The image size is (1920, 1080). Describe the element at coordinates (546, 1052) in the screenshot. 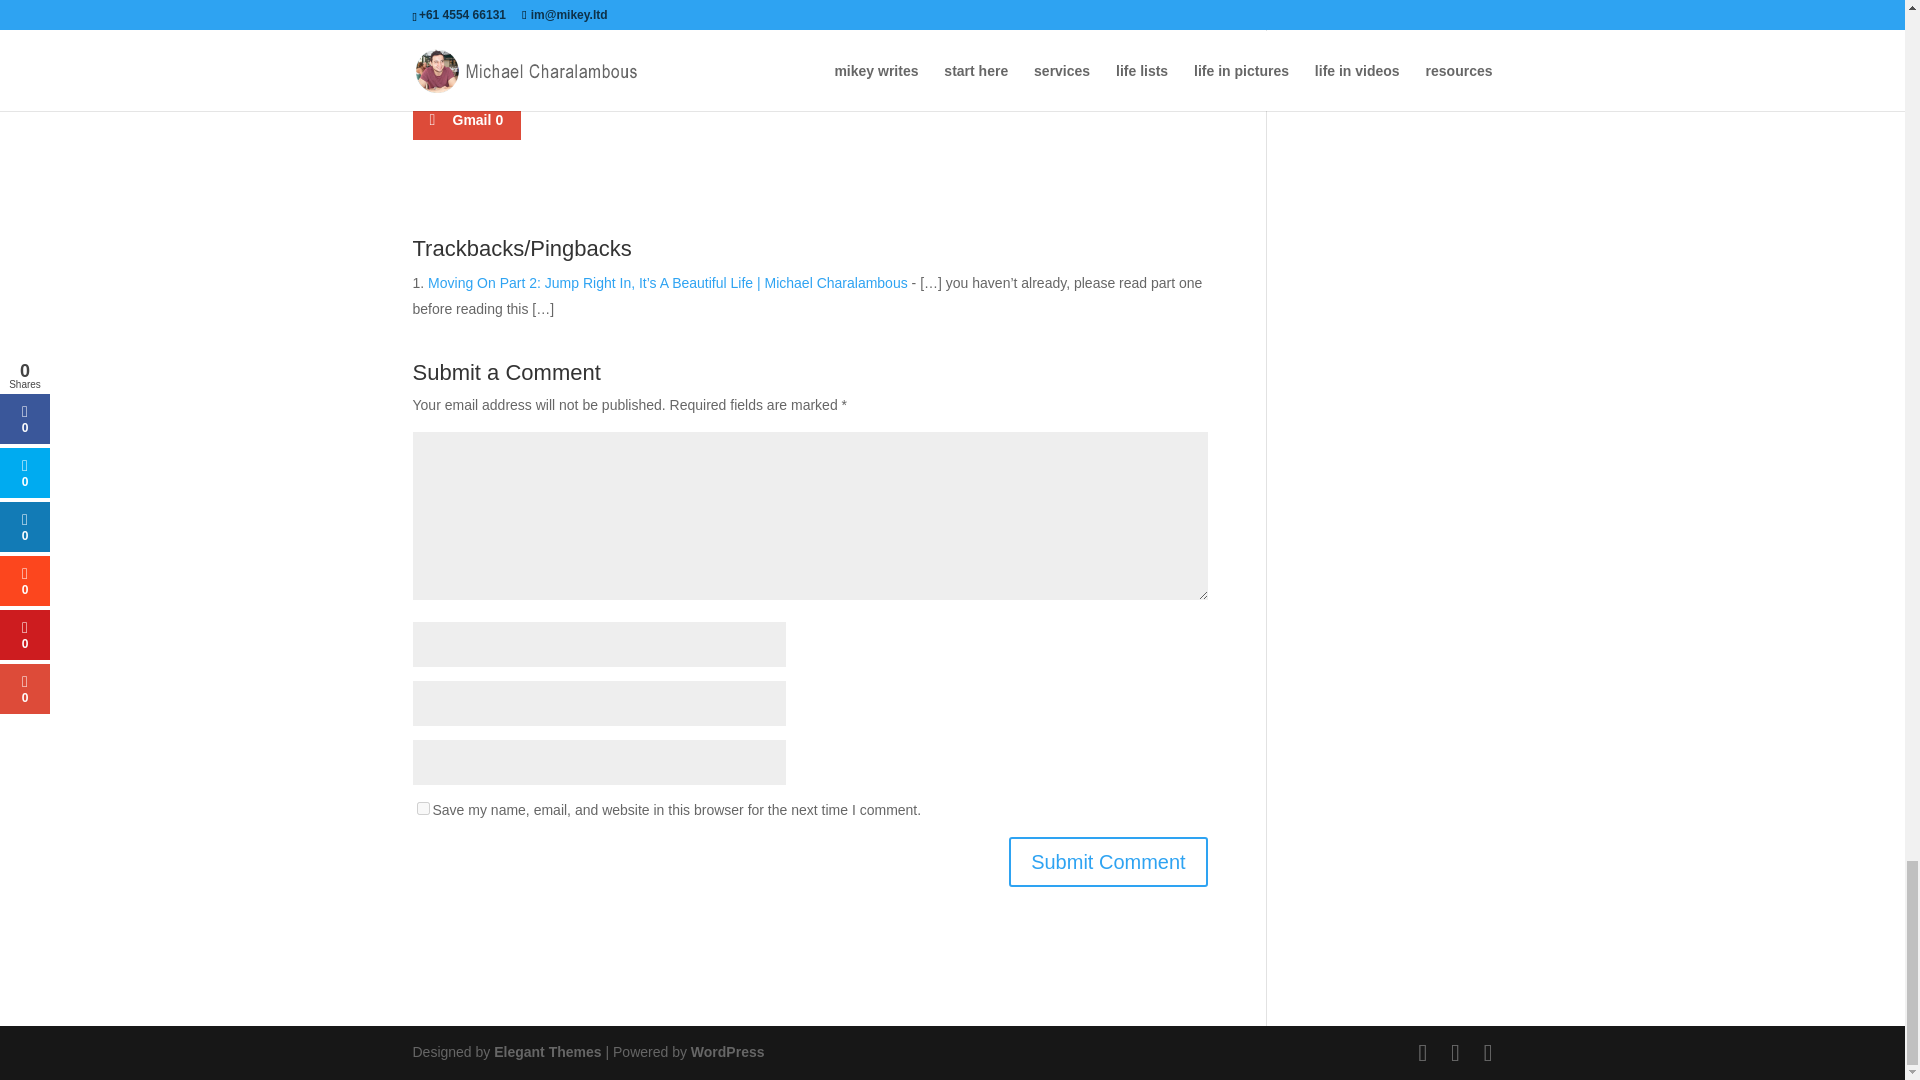

I see `Premium WordPress Themes` at that location.